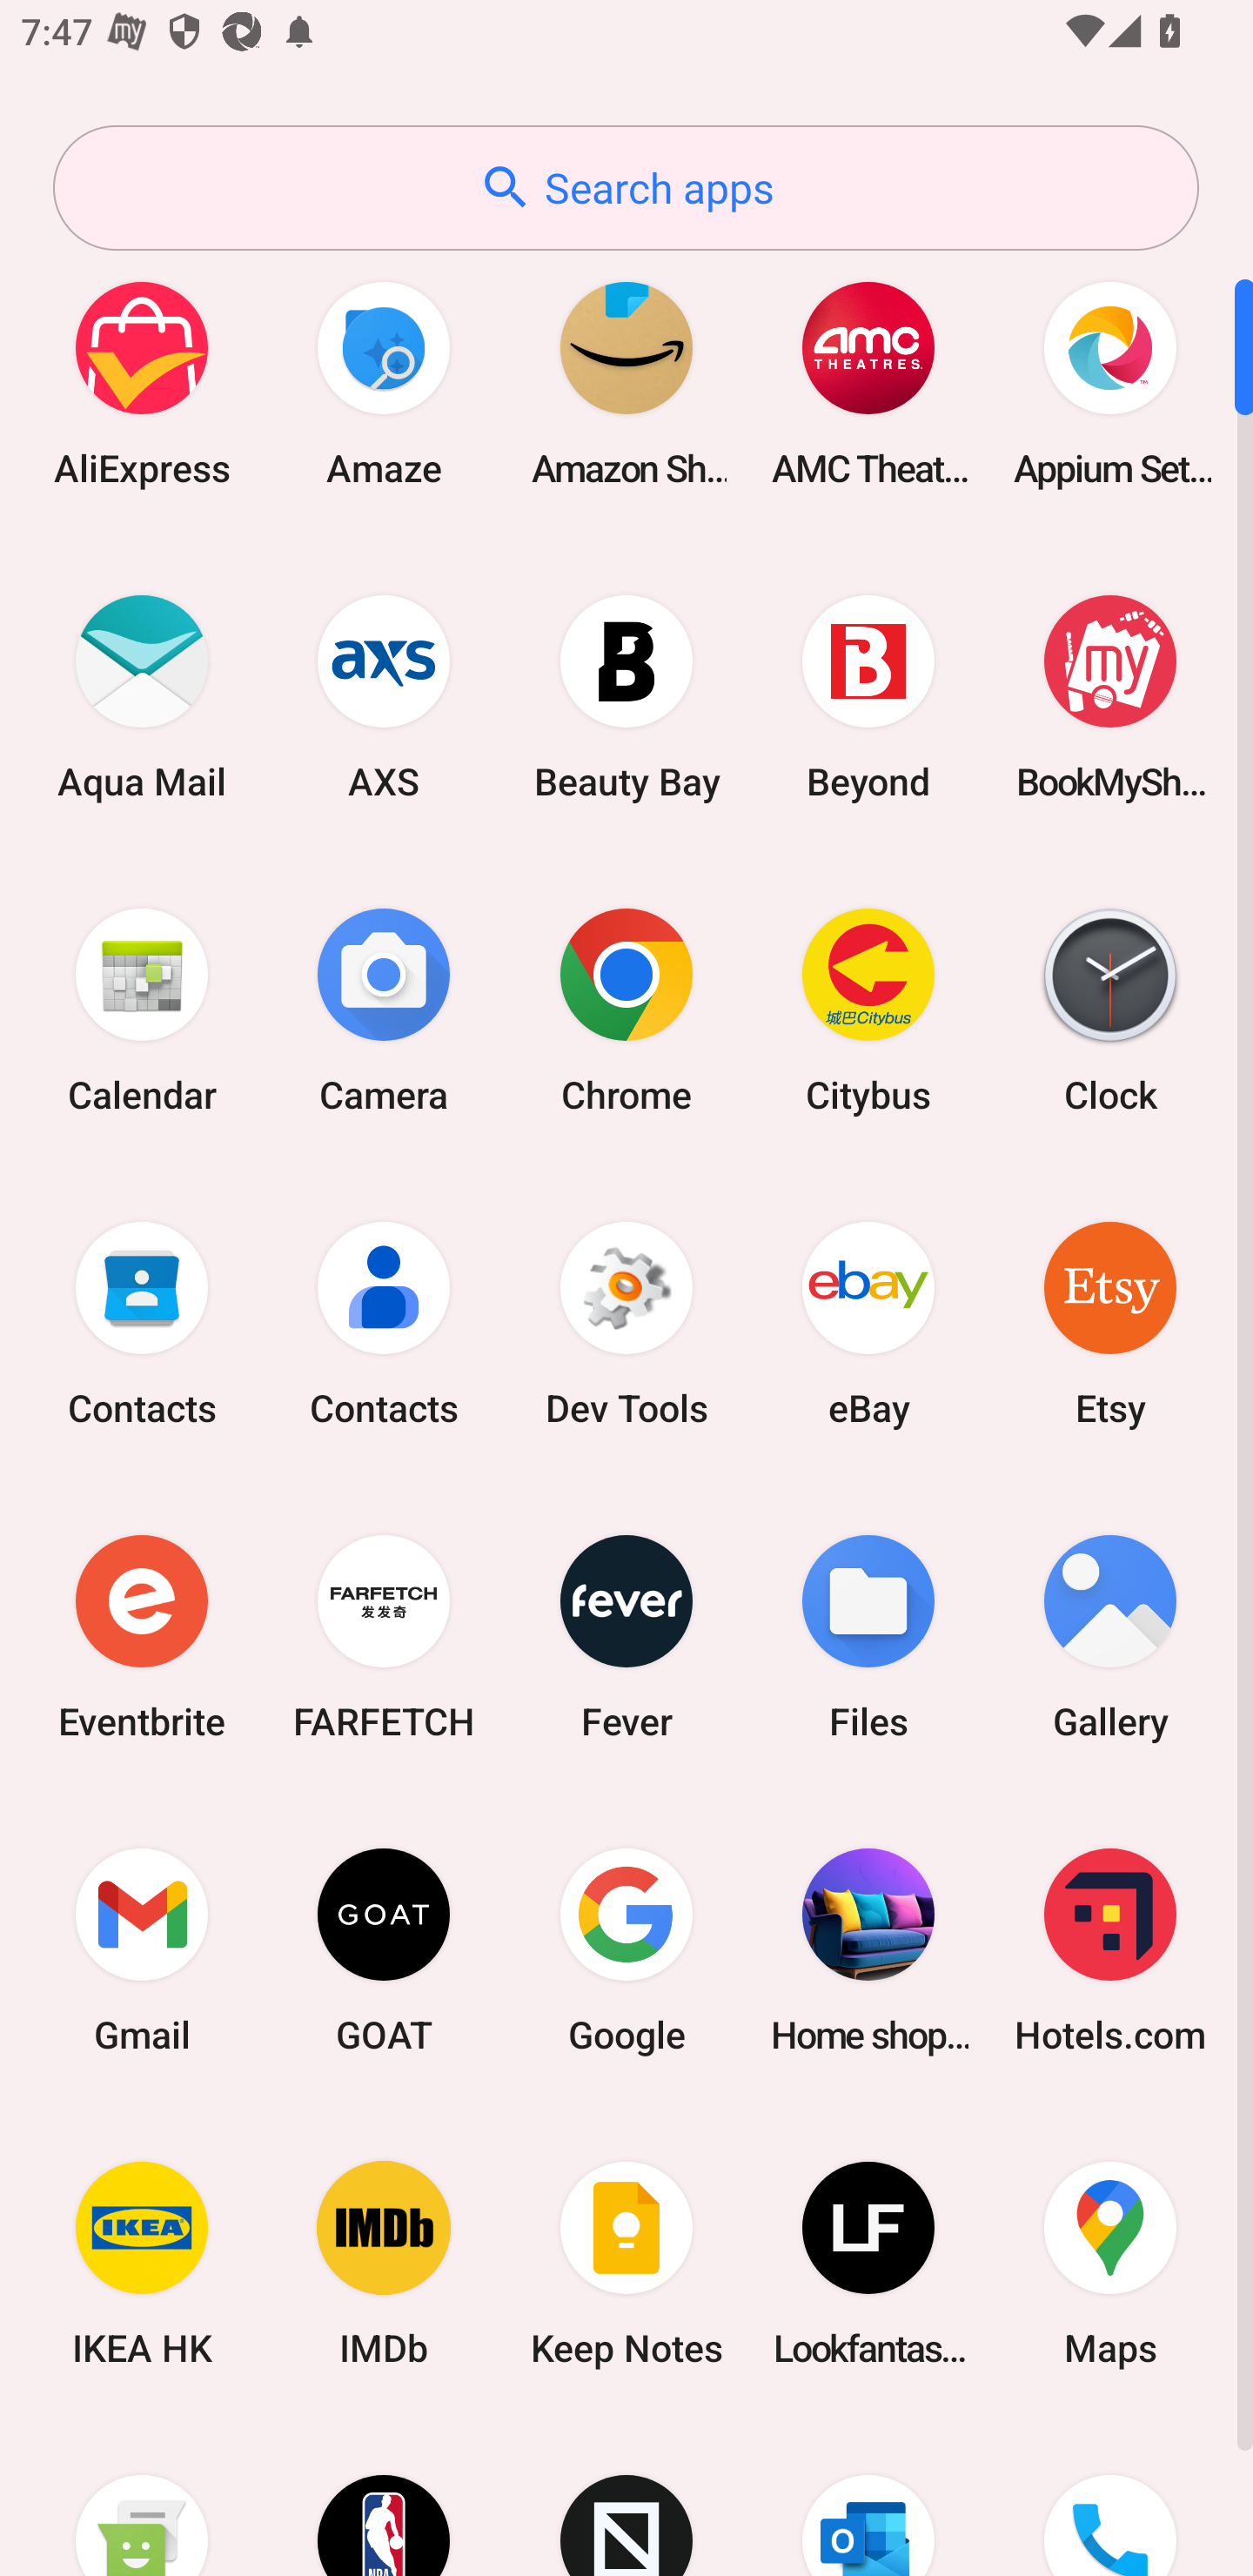 Image resolution: width=1253 pixels, height=2576 pixels. Describe the element at coordinates (142, 1323) in the screenshot. I see `Contacts` at that location.